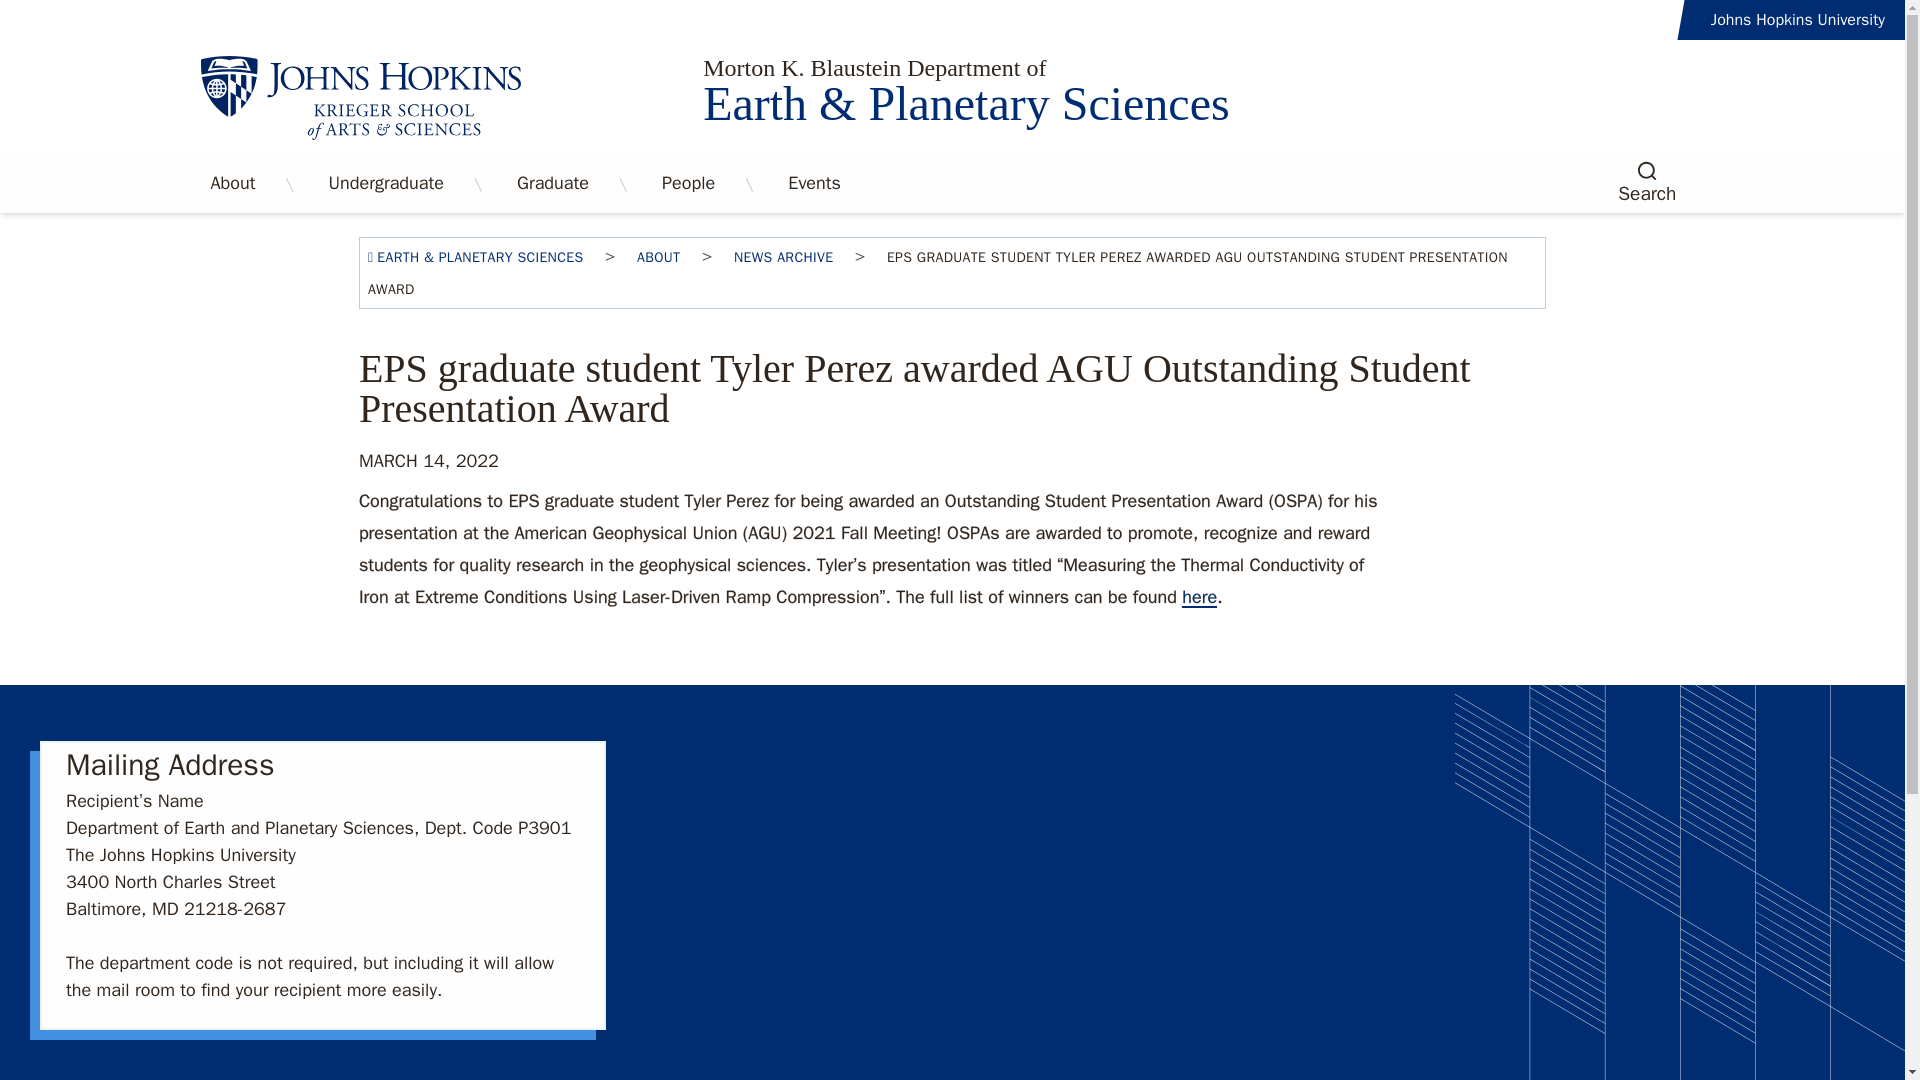  Describe the element at coordinates (783, 257) in the screenshot. I see `Go to News Archive.` at that location.